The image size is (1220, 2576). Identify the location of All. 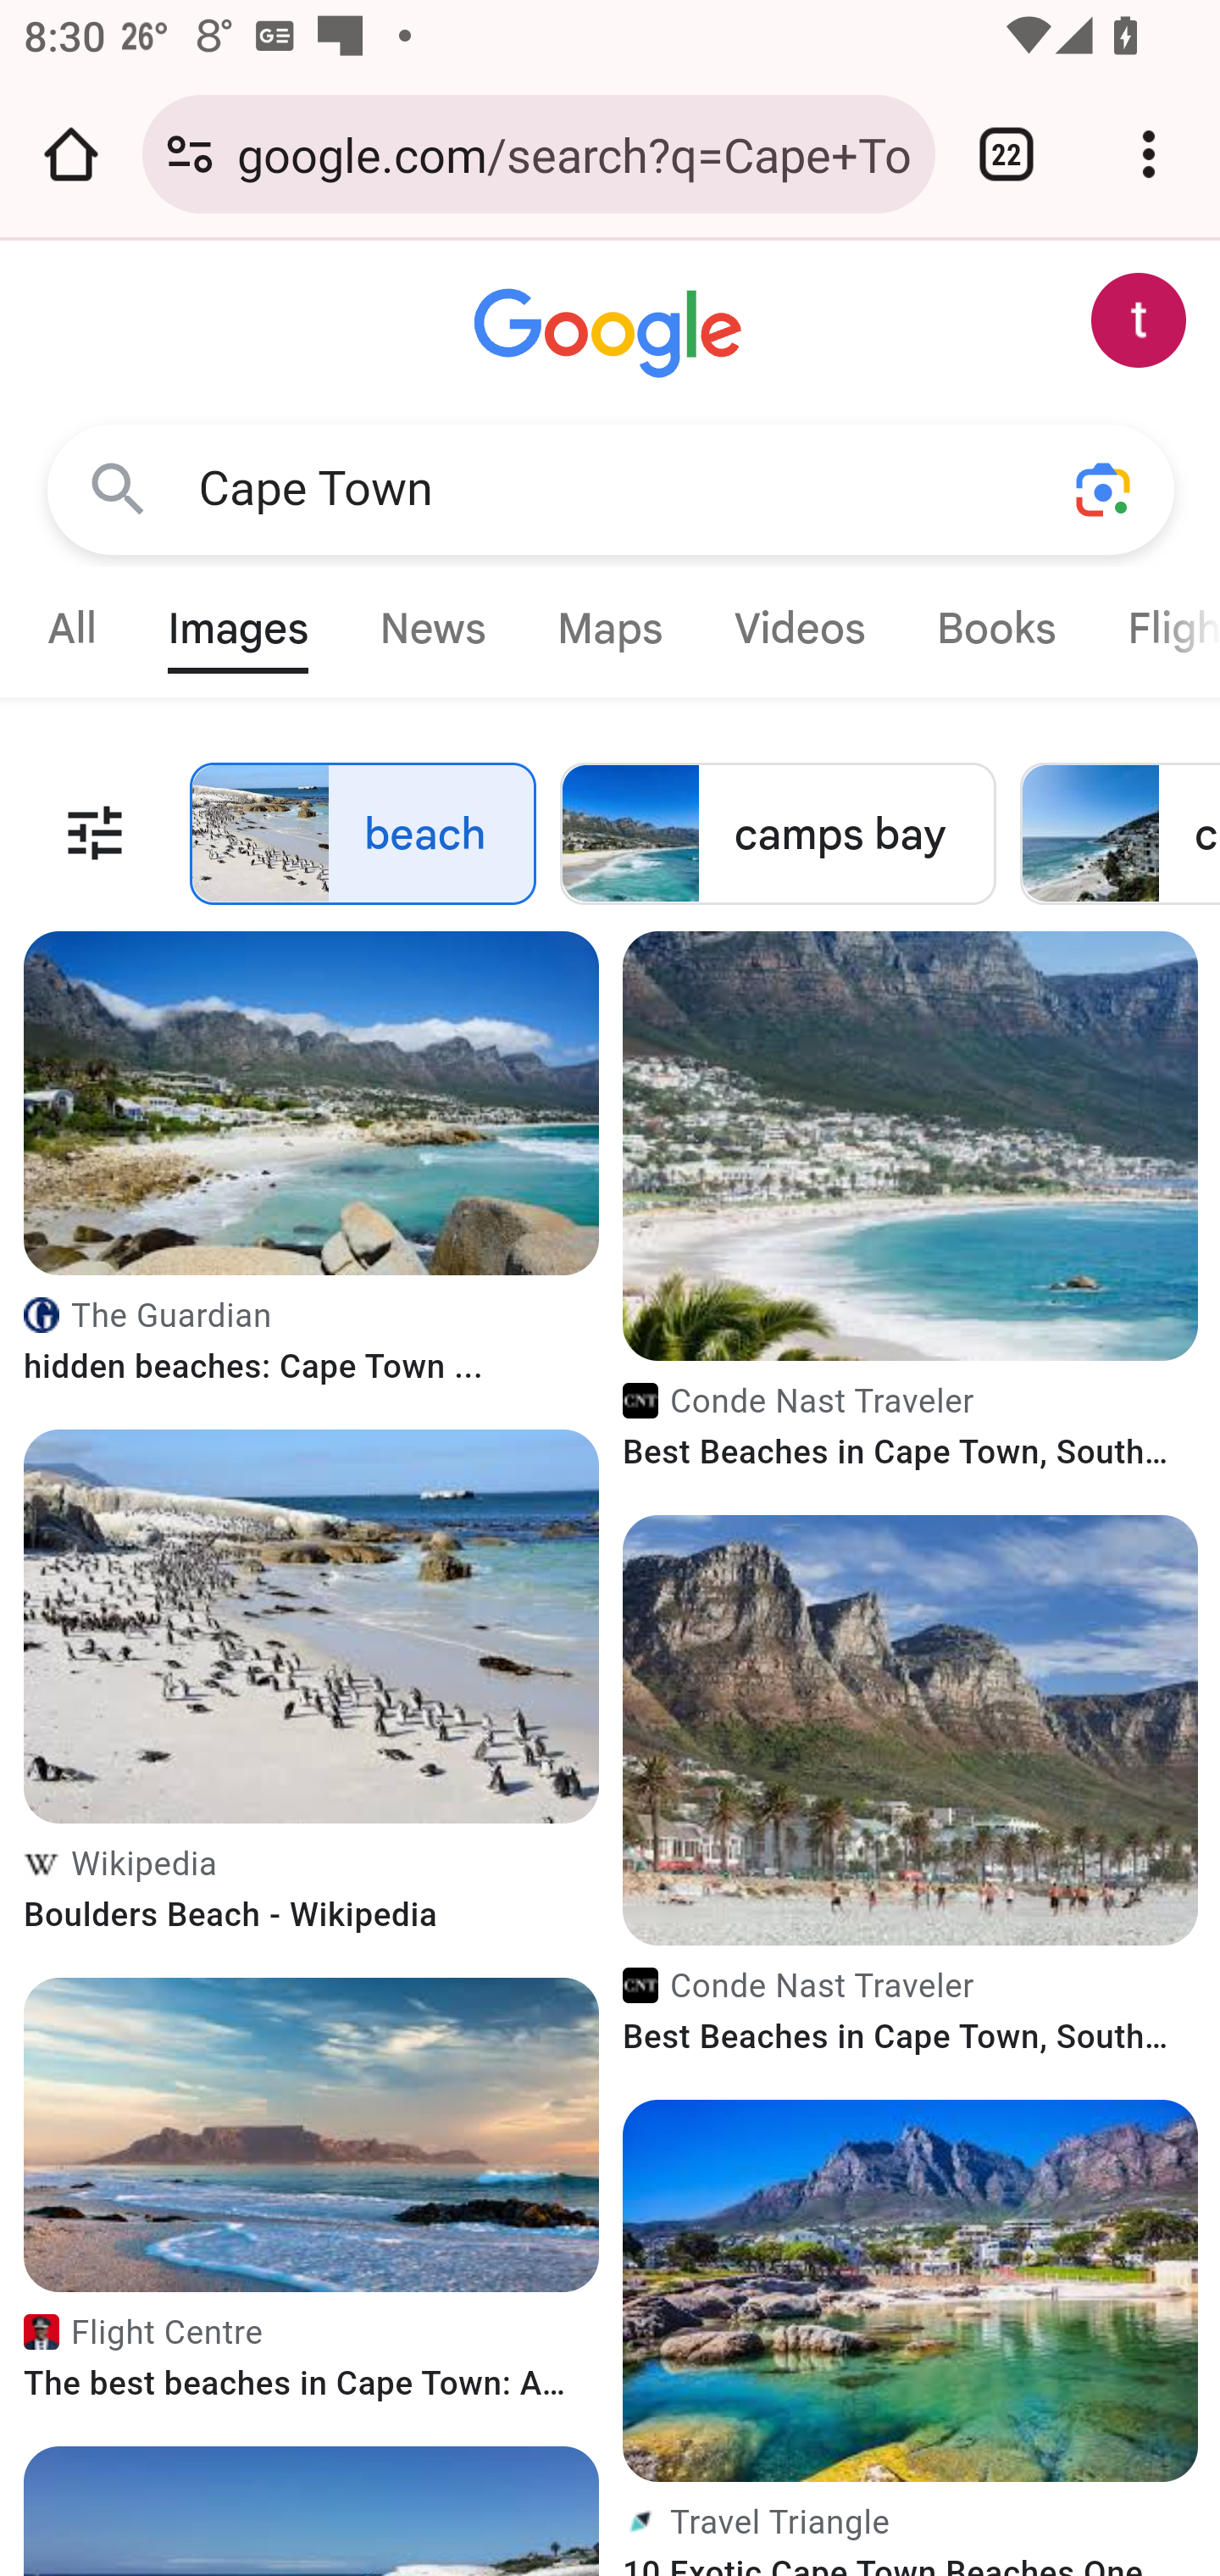
(72, 628).